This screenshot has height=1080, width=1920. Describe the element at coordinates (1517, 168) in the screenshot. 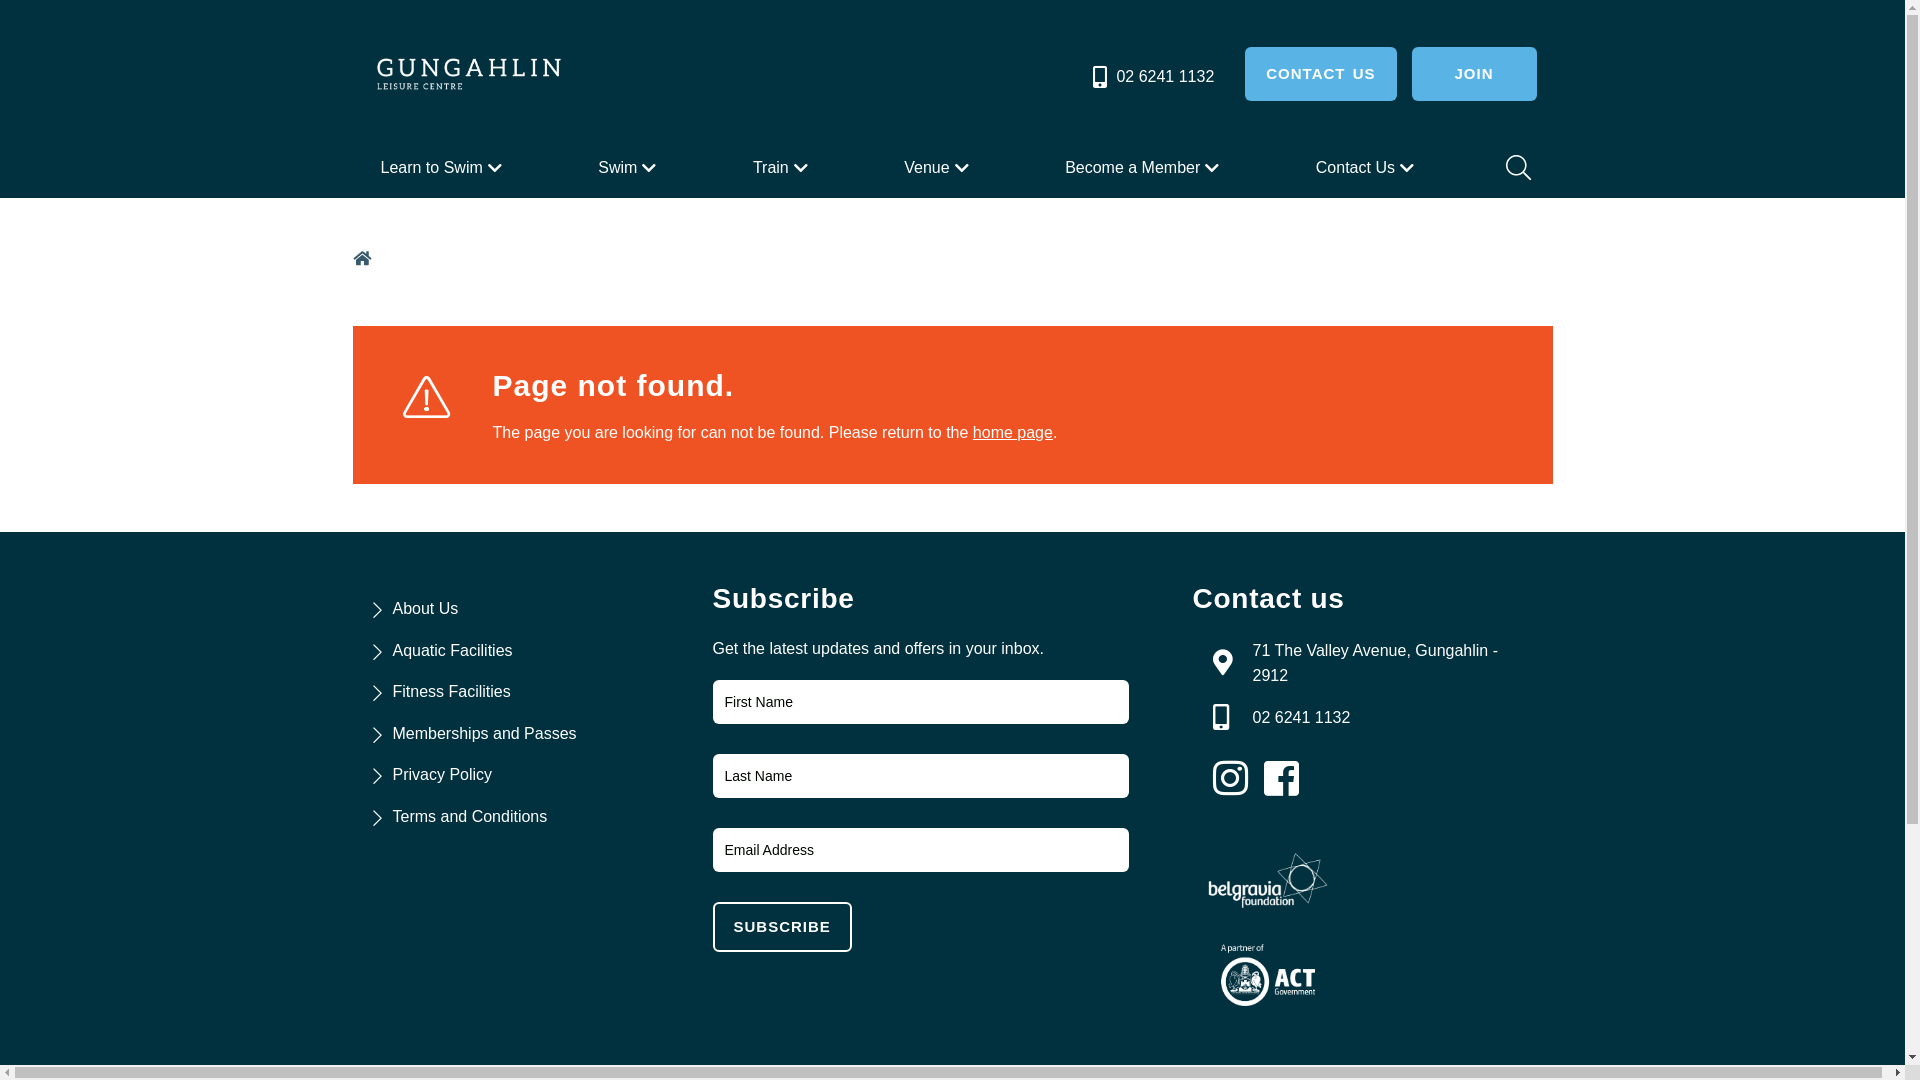

I see `Search` at that location.